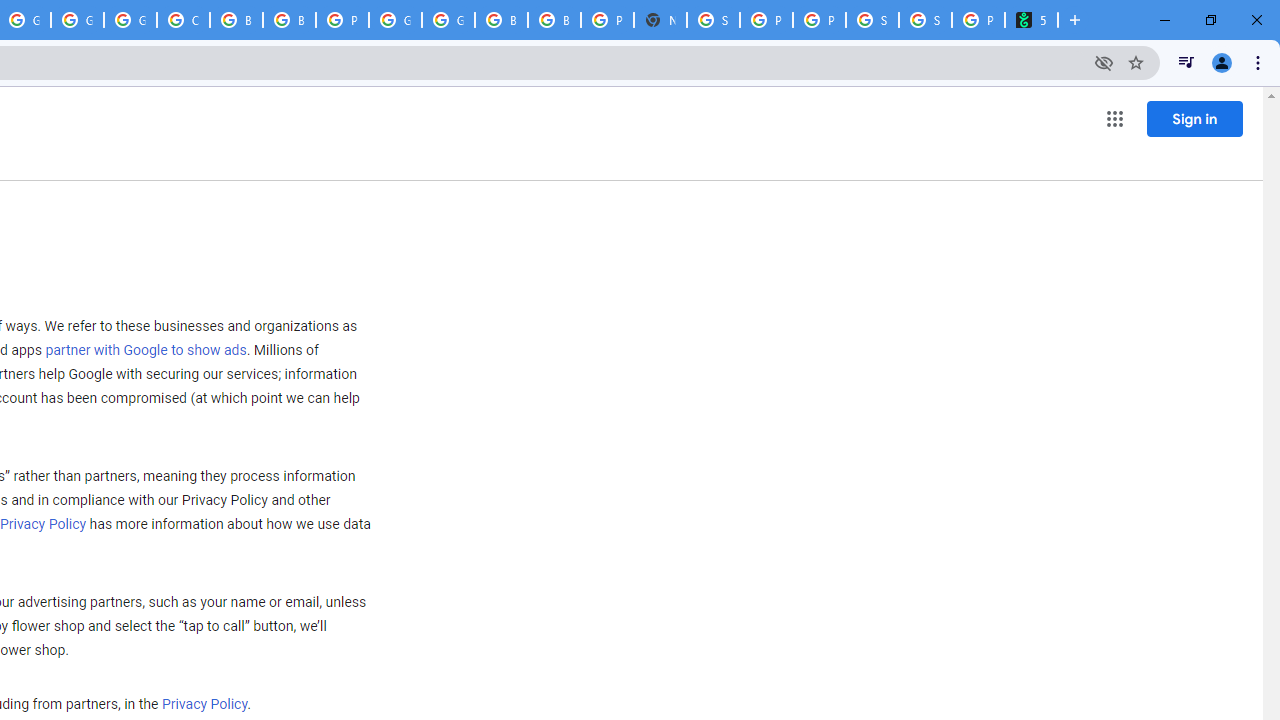 This screenshot has height=720, width=1280. Describe the element at coordinates (395, 20) in the screenshot. I see `Google Cloud Platform` at that location.